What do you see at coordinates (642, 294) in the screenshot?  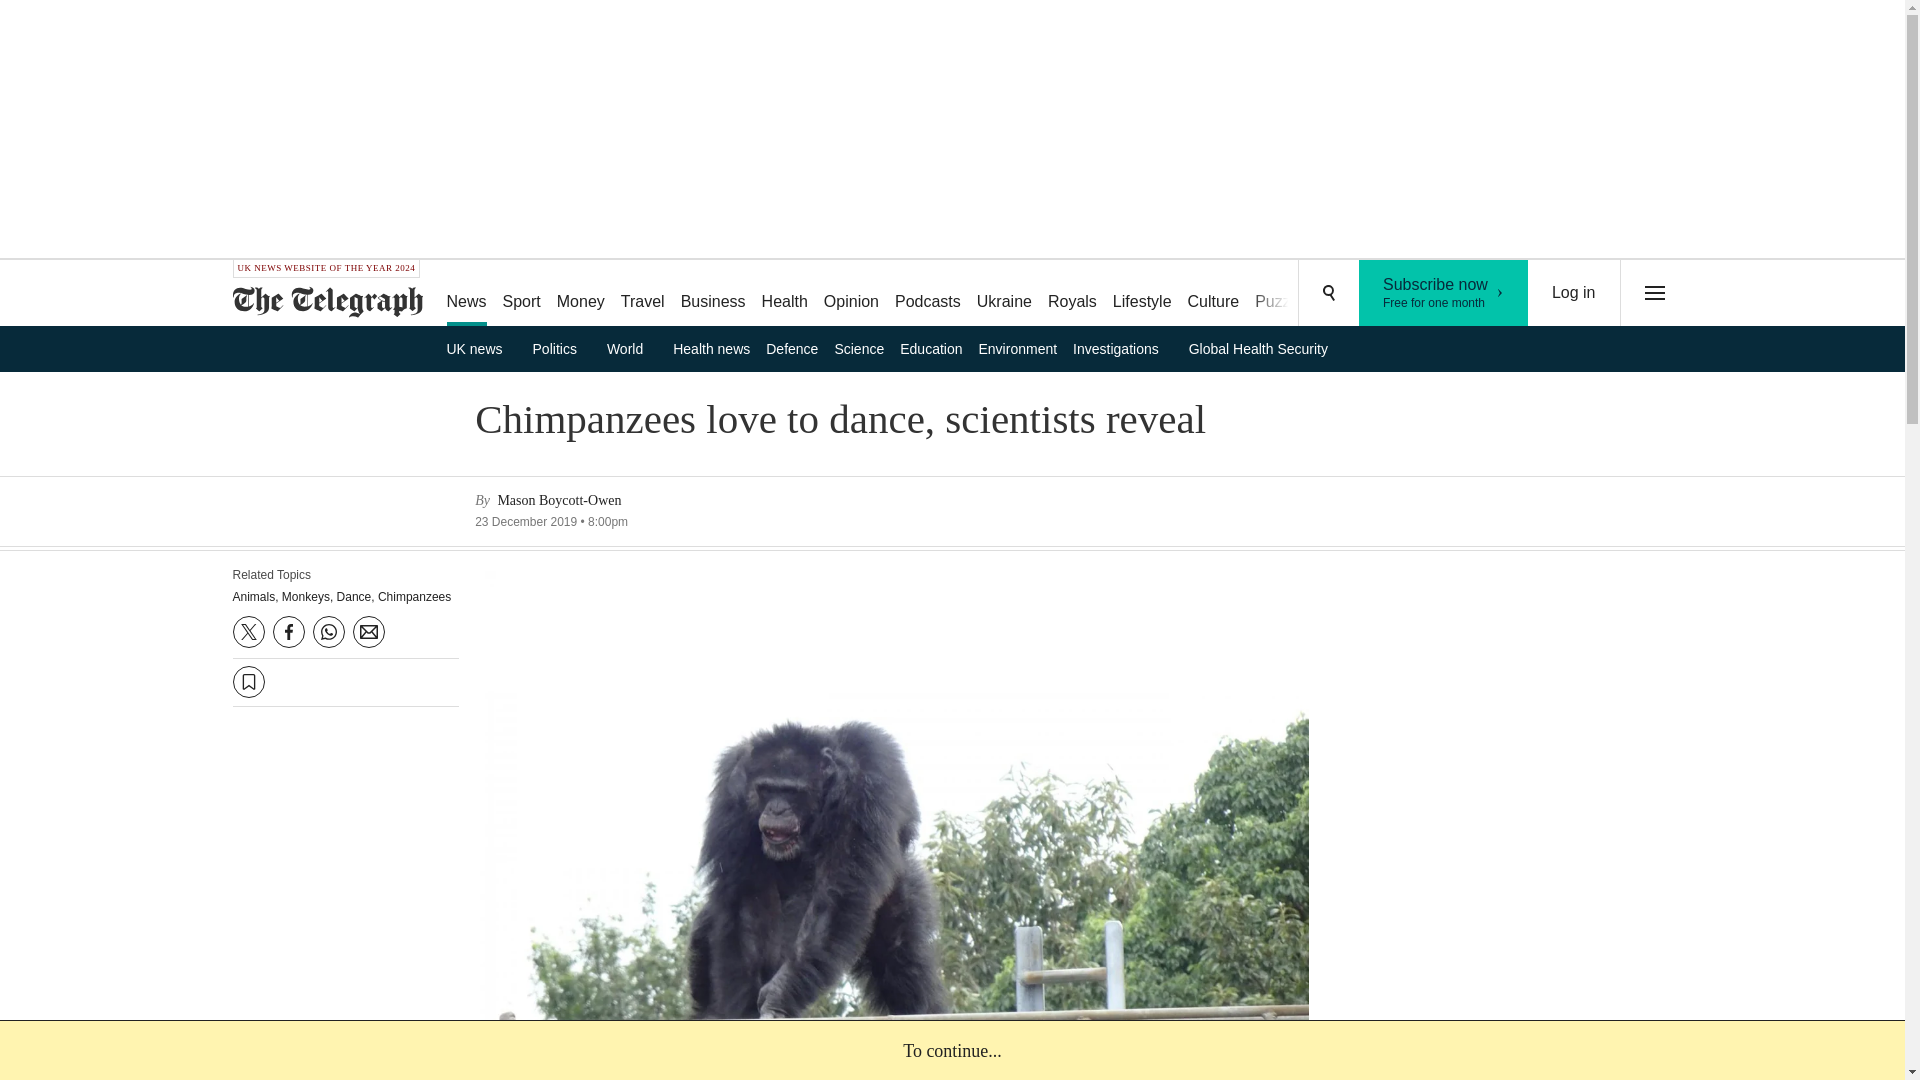 I see `Travel` at bounding box center [642, 294].